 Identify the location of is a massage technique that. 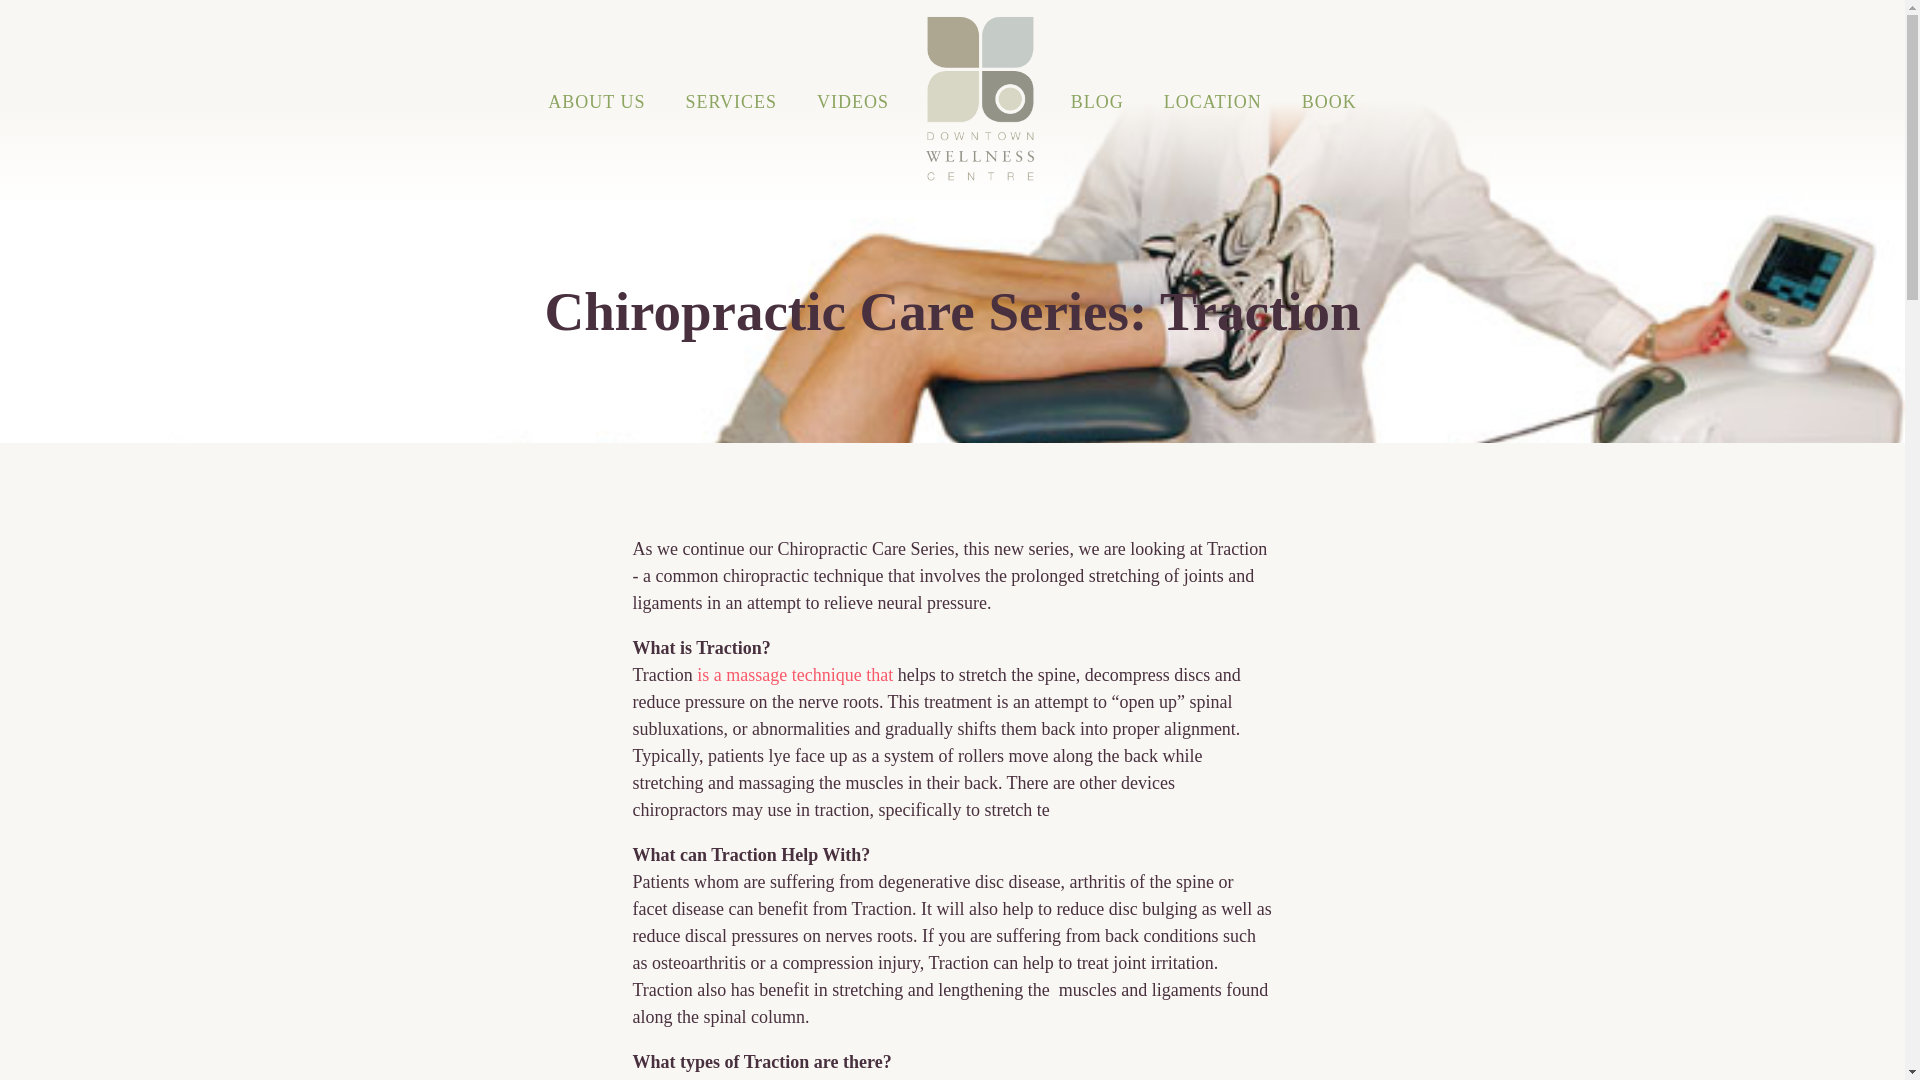
(794, 674).